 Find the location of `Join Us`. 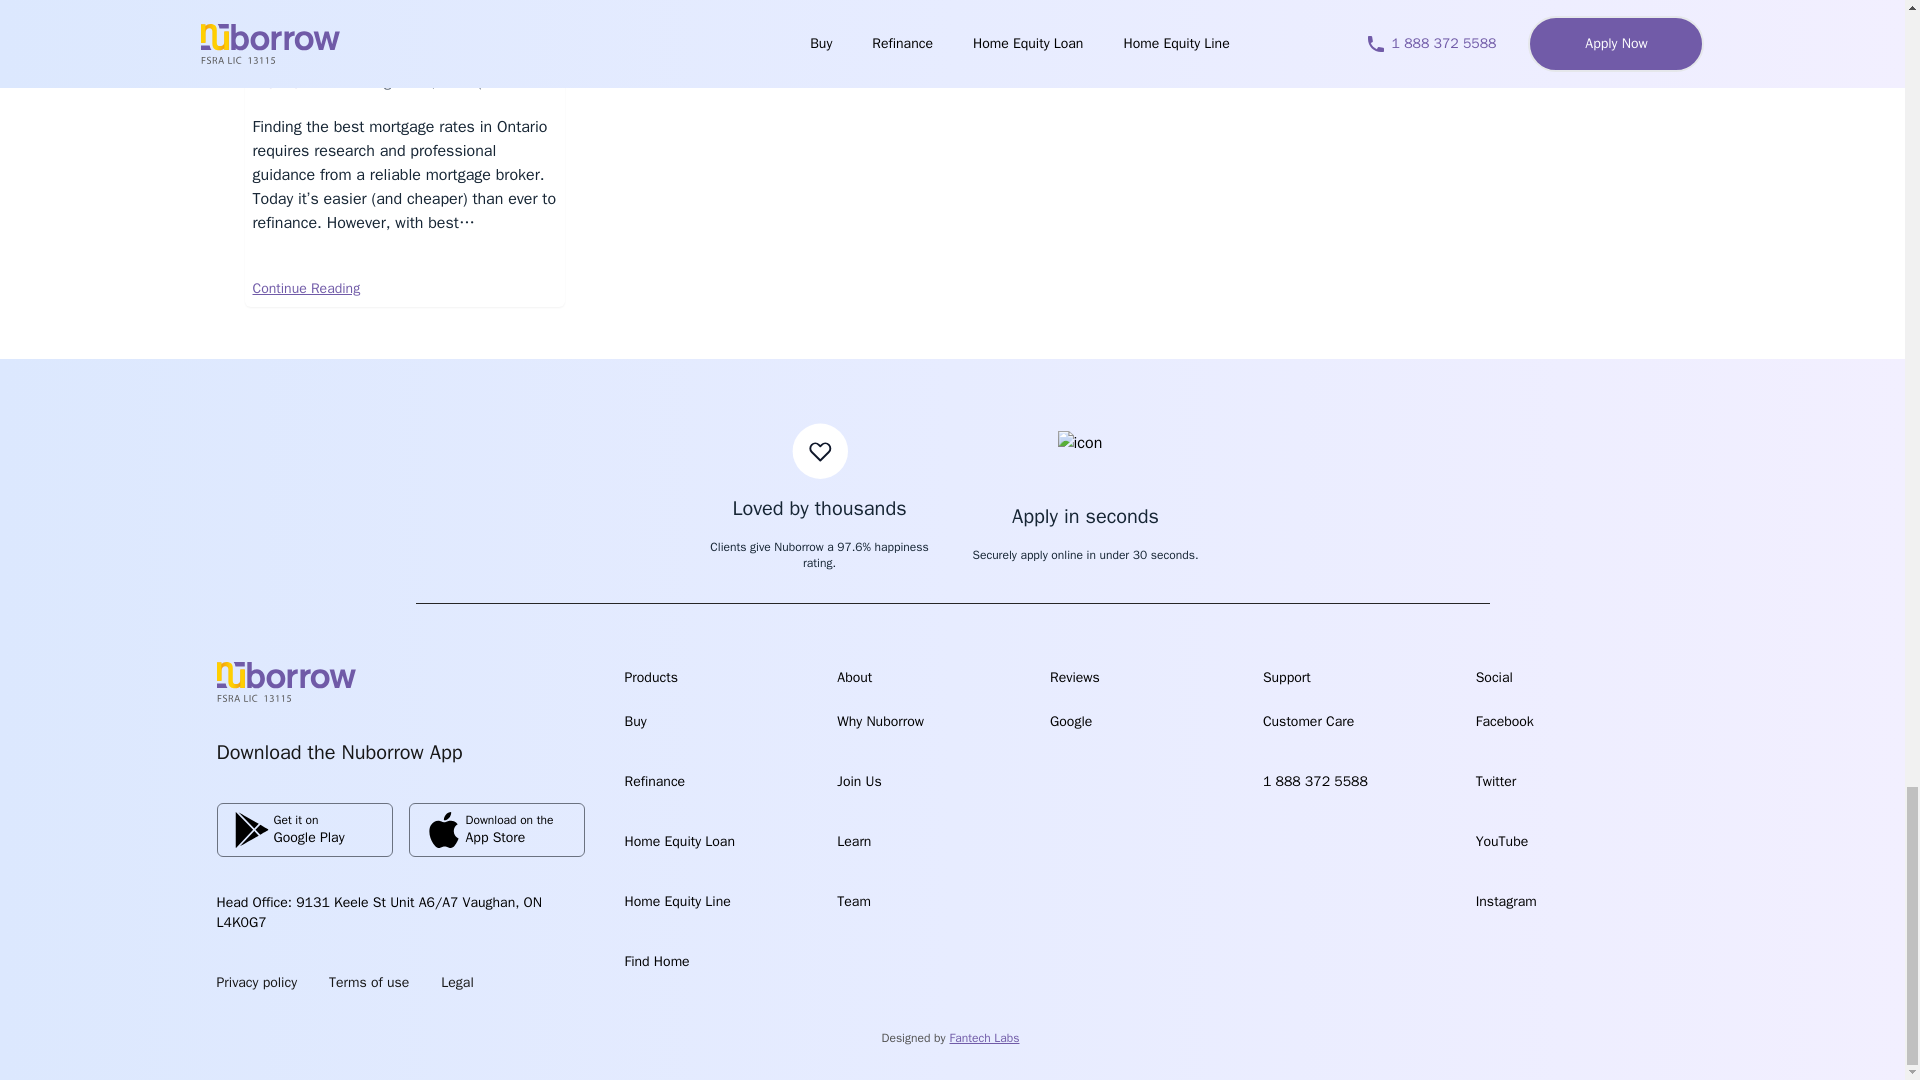

Join Us is located at coordinates (654, 781).